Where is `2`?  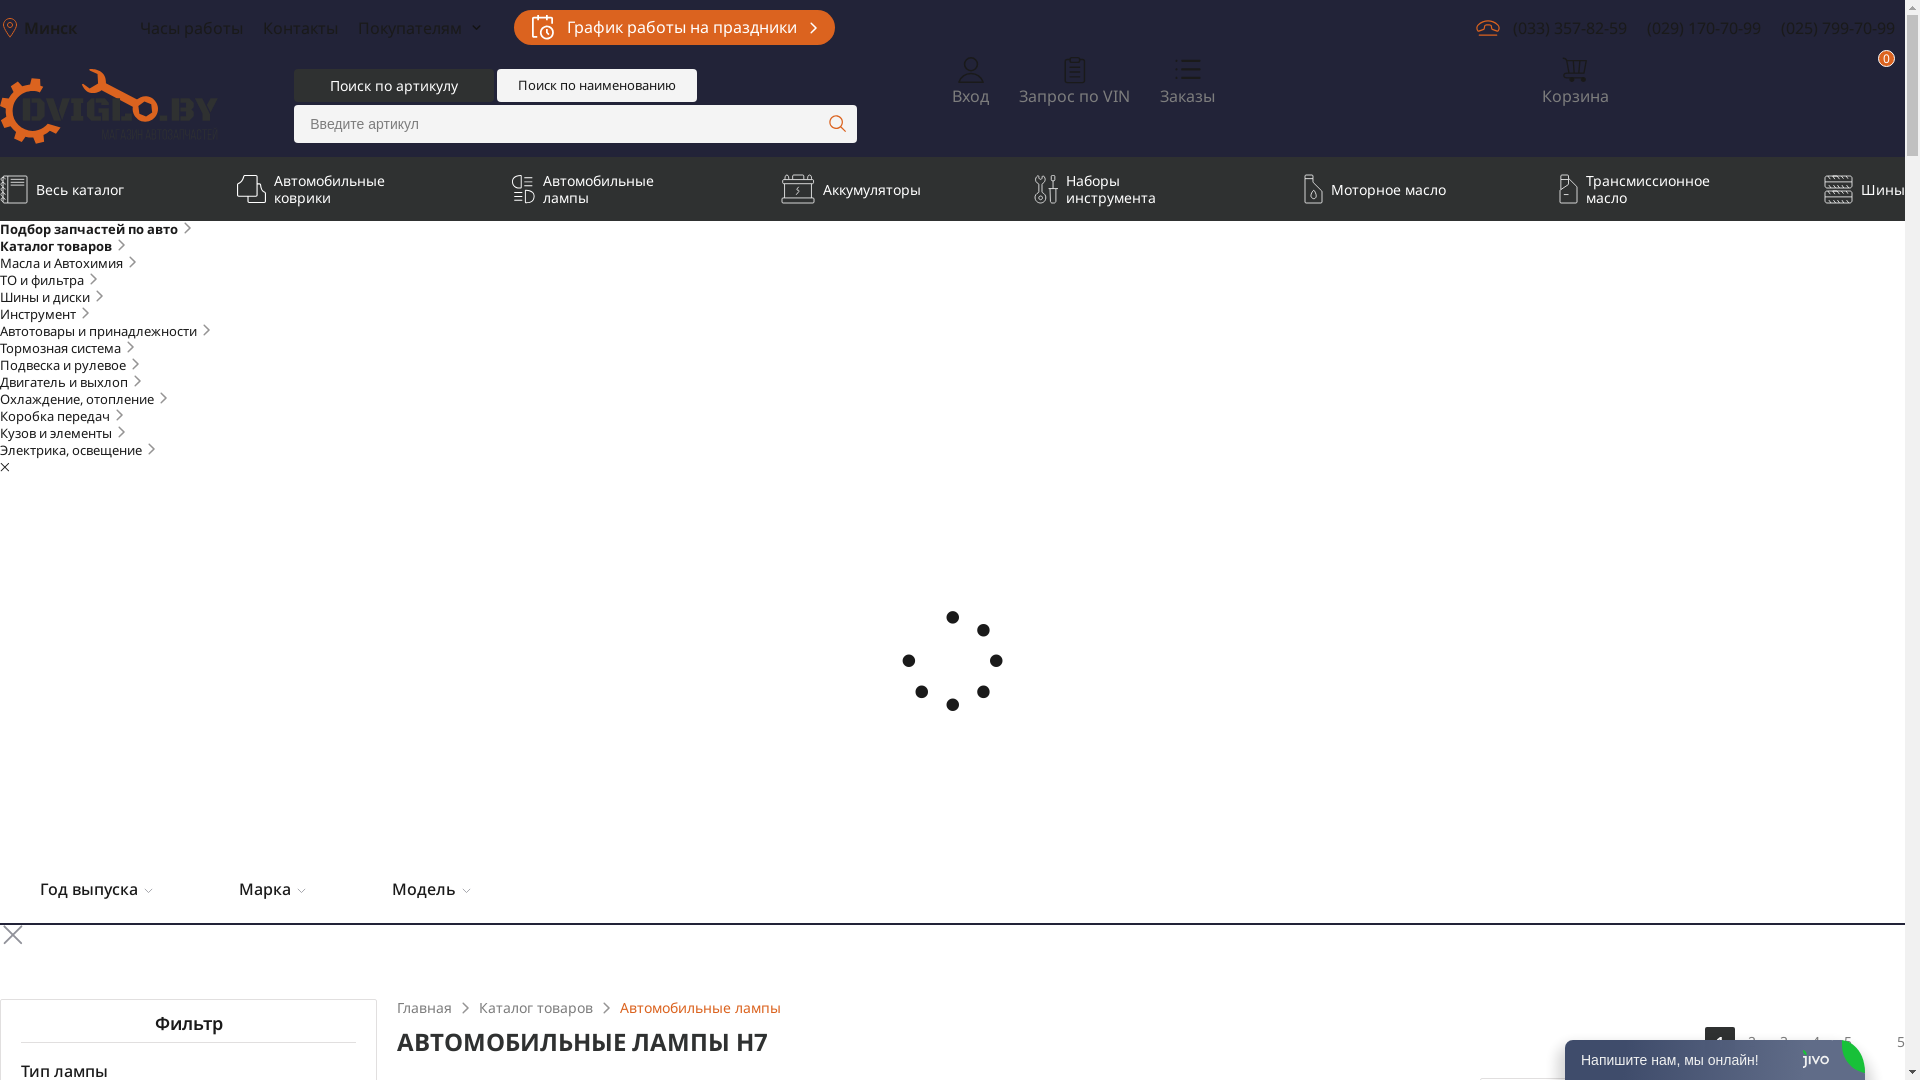
2 is located at coordinates (1752, 1042).